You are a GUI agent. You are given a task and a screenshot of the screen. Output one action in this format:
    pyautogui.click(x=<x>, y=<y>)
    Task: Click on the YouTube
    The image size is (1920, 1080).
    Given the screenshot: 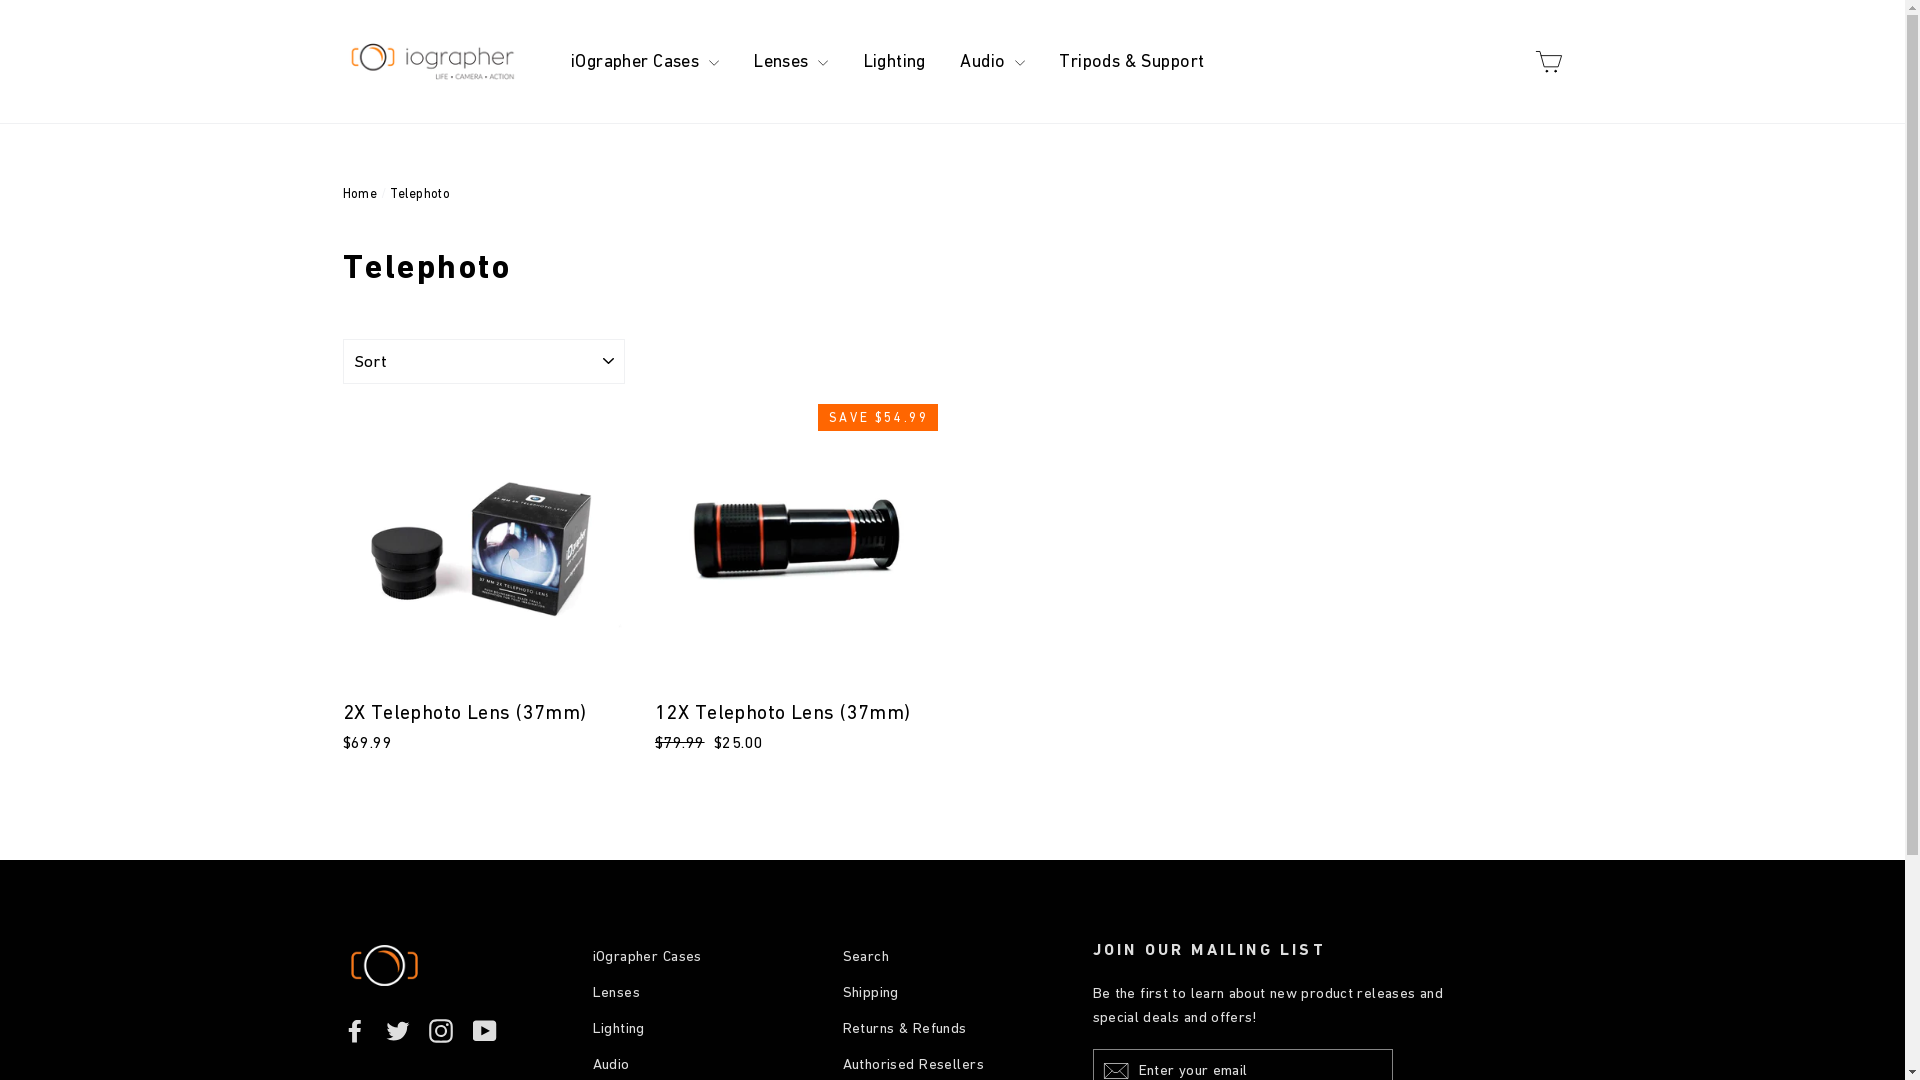 What is the action you would take?
    pyautogui.click(x=485, y=1030)
    